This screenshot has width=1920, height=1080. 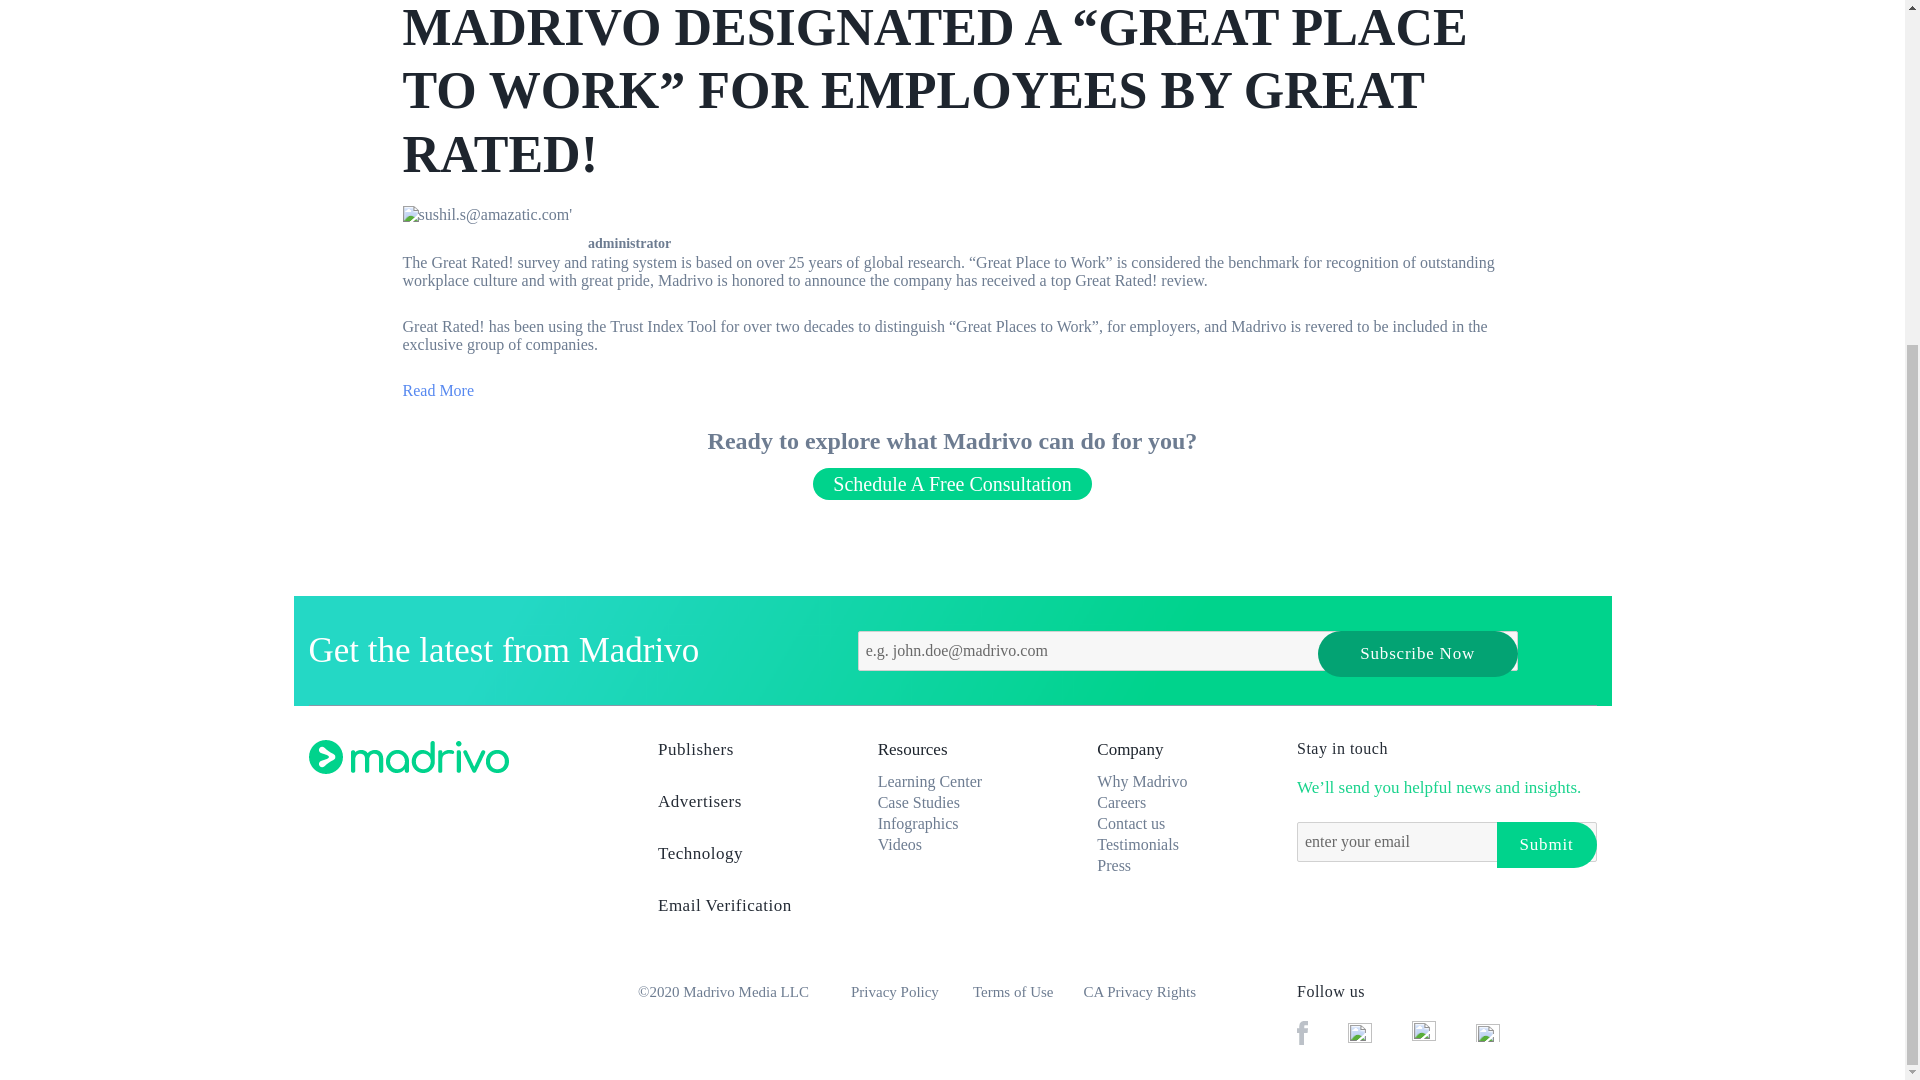 I want to click on Company, so click(x=1130, y=749).